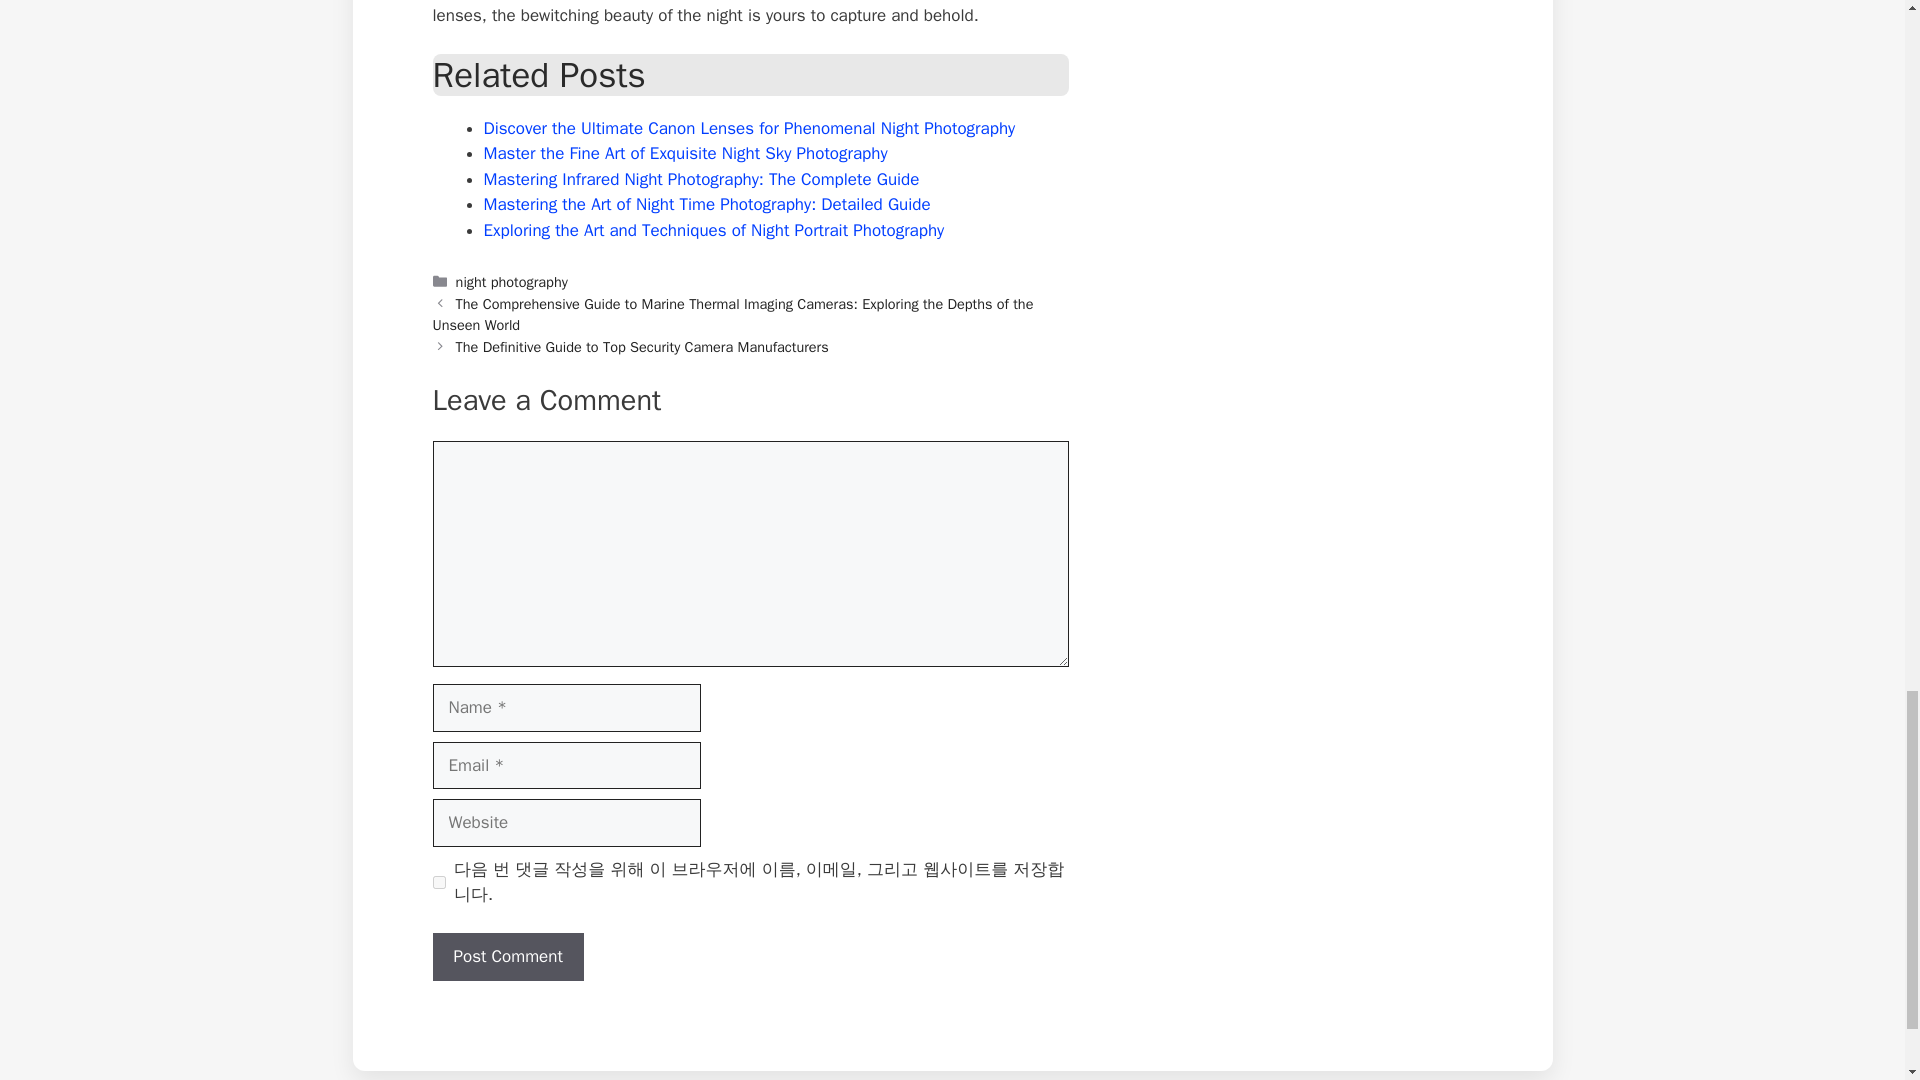  What do you see at coordinates (512, 282) in the screenshot?
I see `night photography` at bounding box center [512, 282].